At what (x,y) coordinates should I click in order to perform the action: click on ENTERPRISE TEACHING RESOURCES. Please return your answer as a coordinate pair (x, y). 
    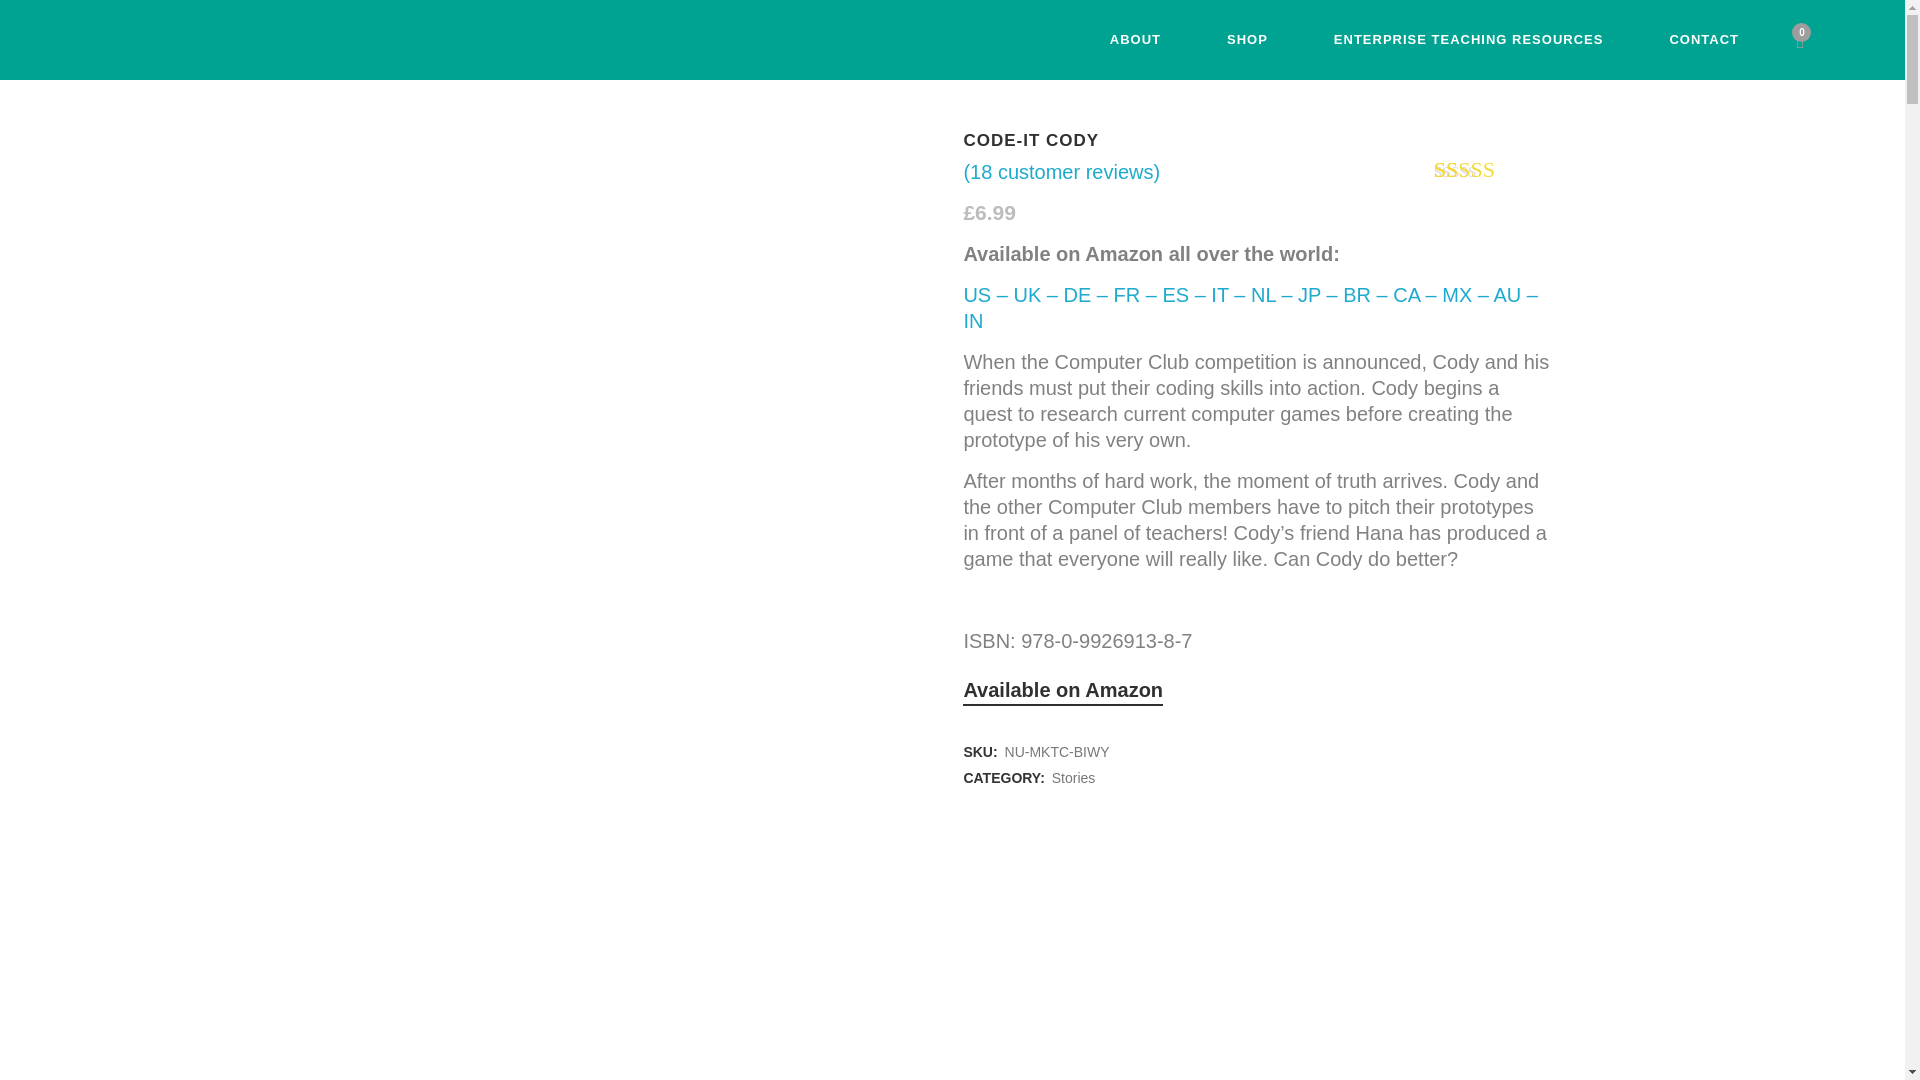
    Looking at the image, I should click on (1469, 40).